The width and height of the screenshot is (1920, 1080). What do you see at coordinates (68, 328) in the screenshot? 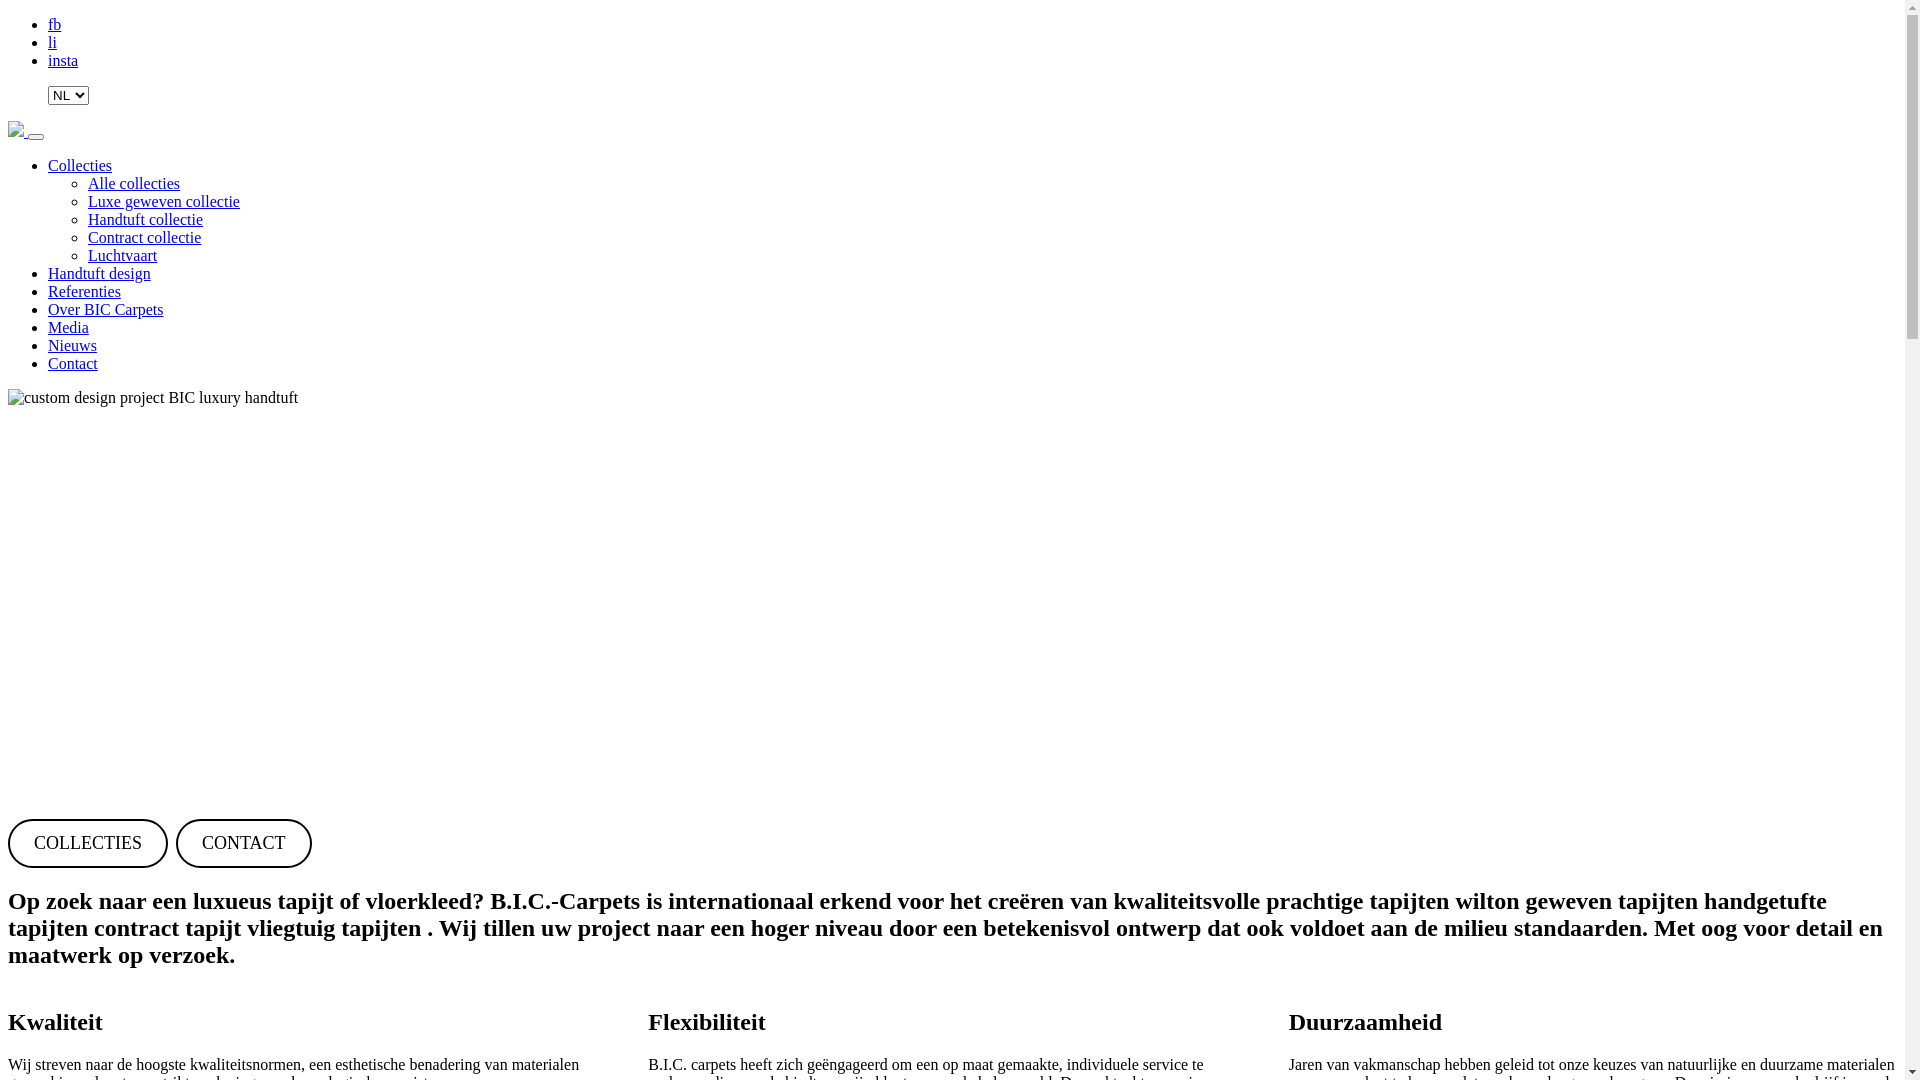
I see `Media` at bounding box center [68, 328].